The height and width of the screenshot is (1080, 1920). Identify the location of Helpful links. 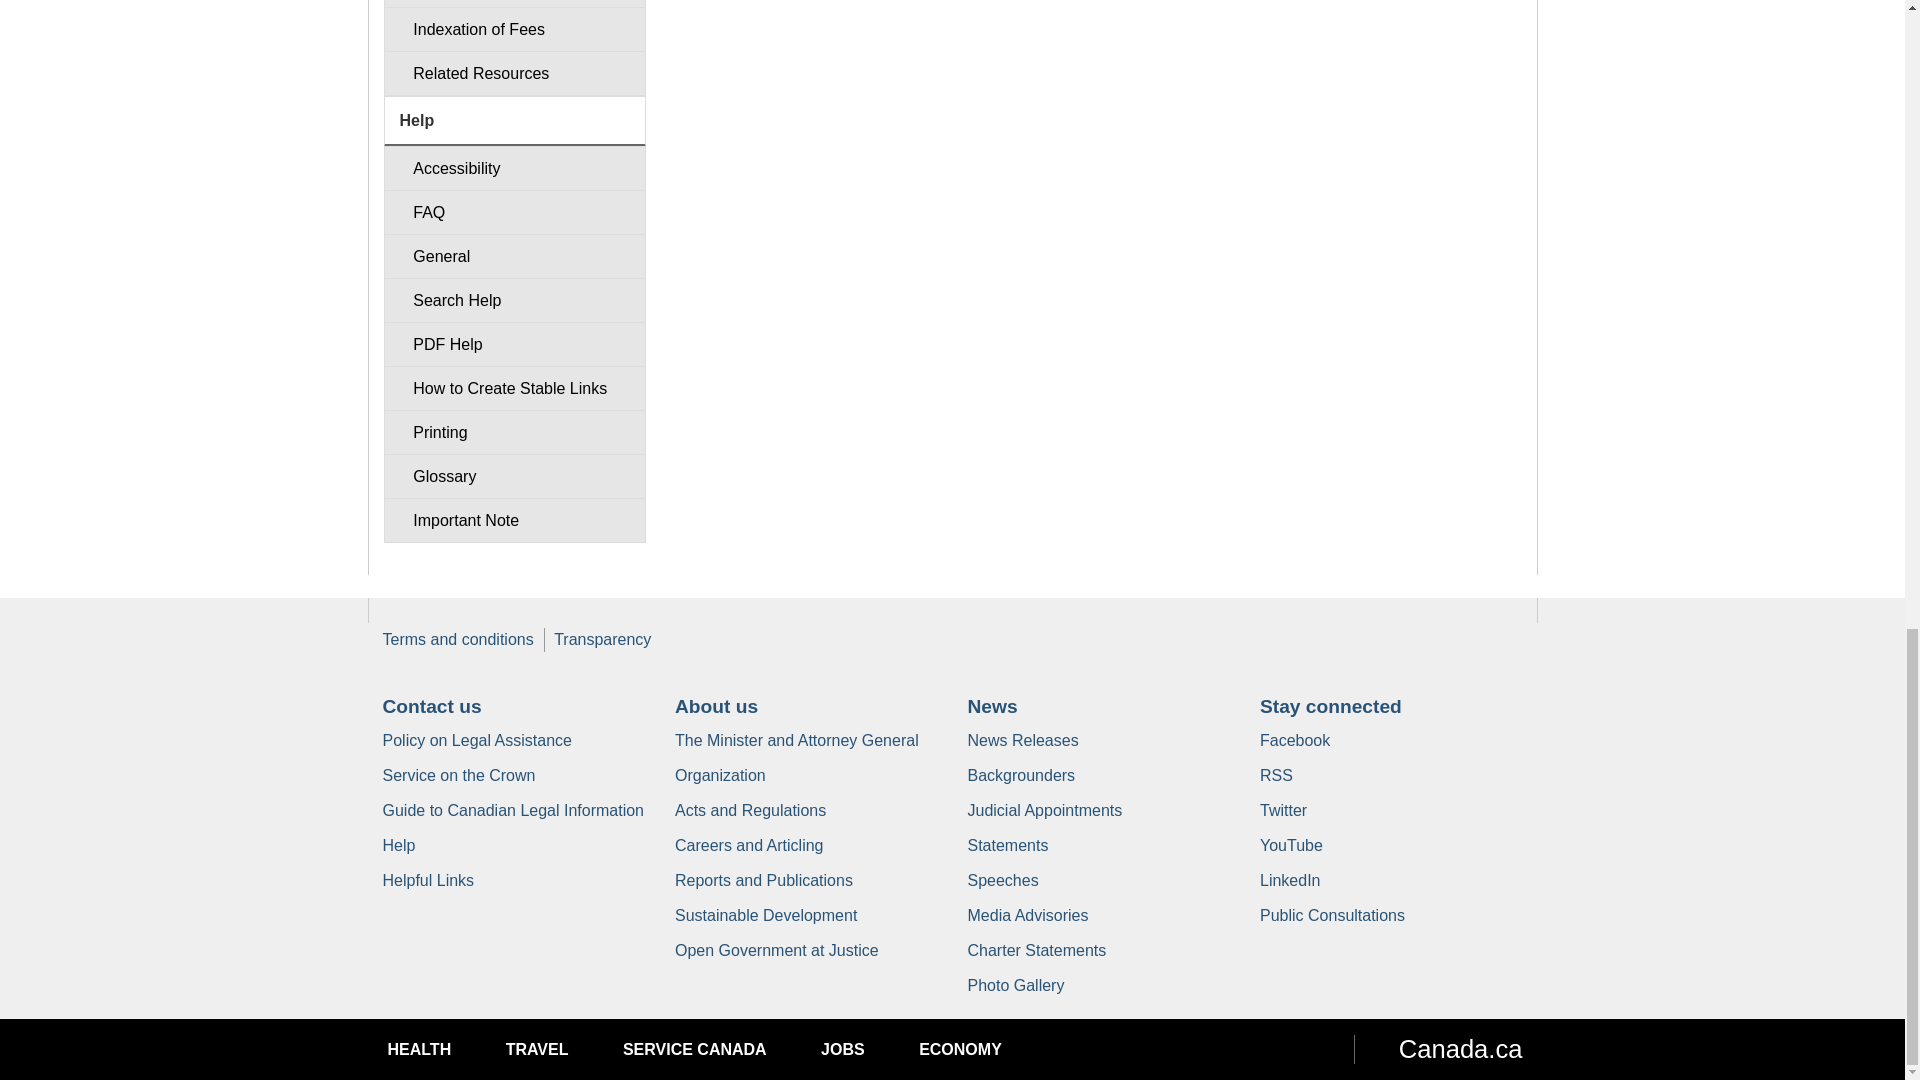
(428, 880).